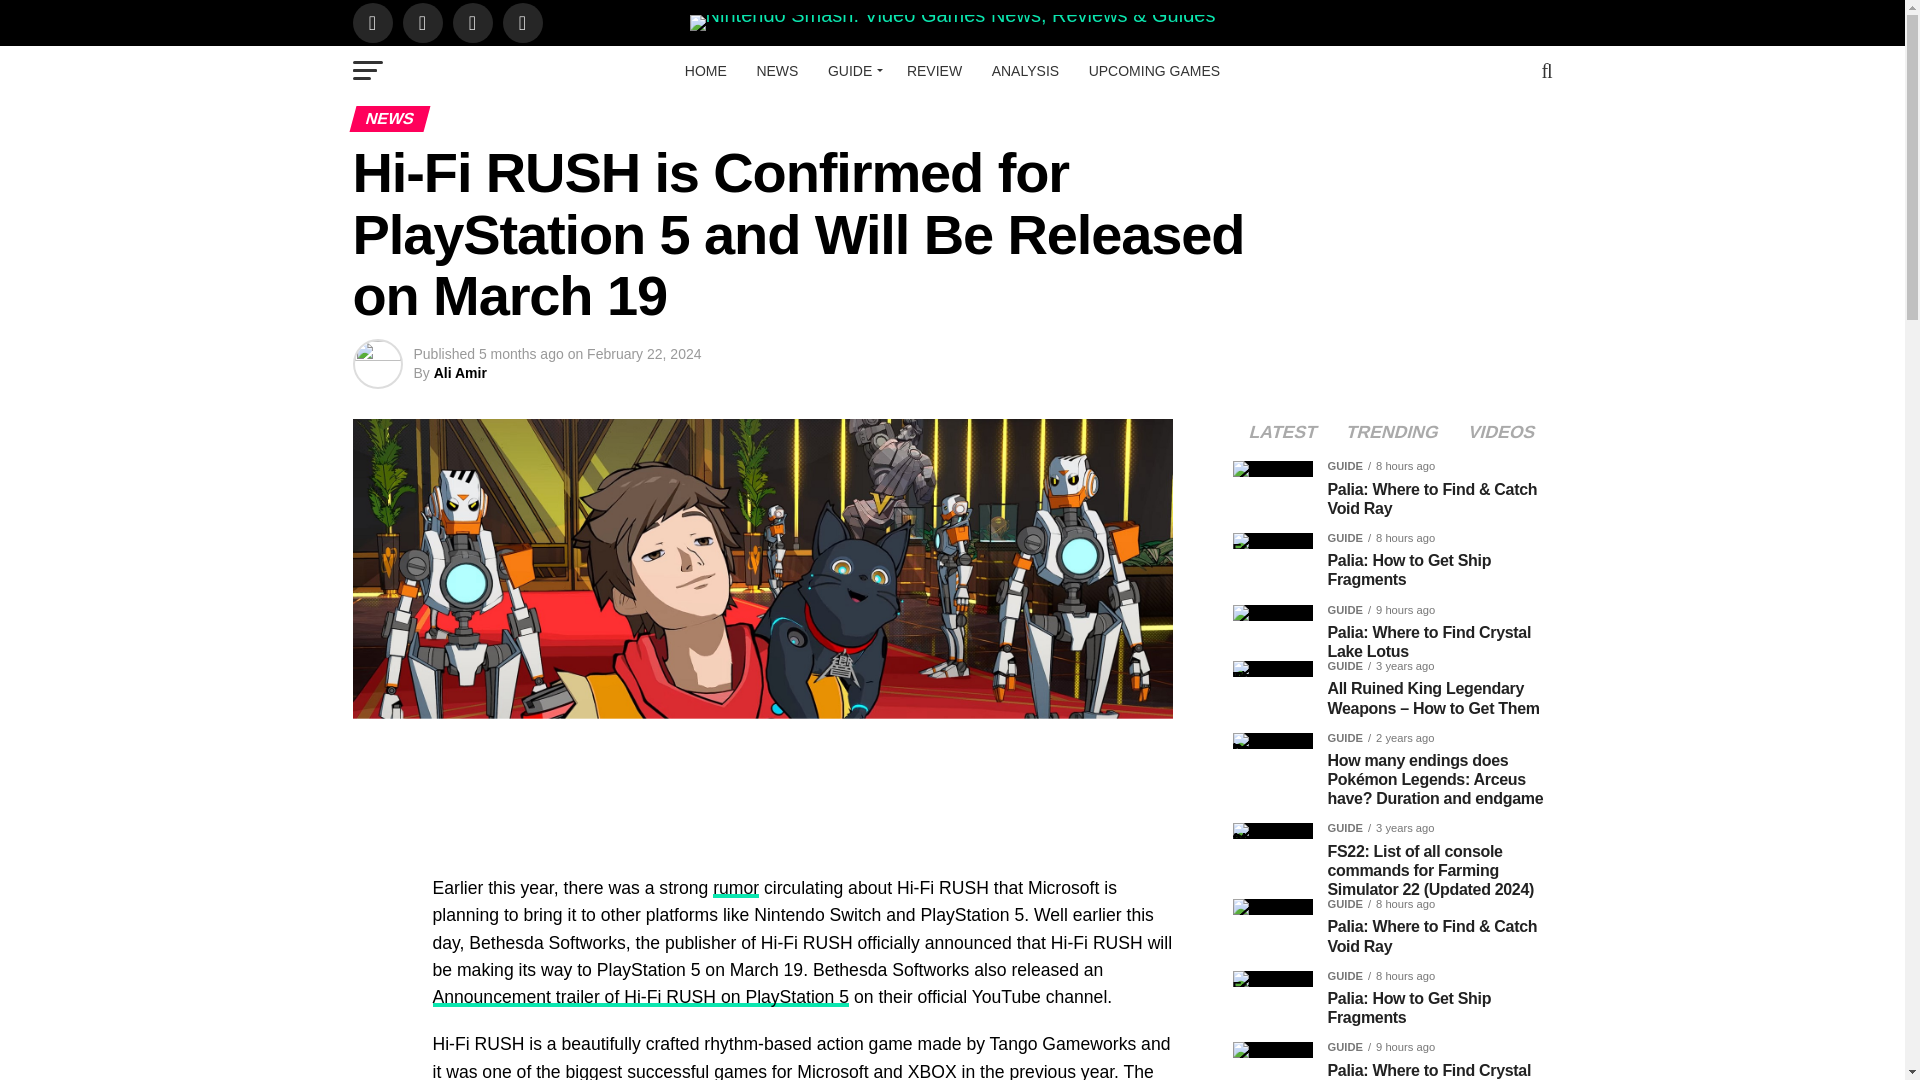 This screenshot has width=1920, height=1080. Describe the element at coordinates (706, 71) in the screenshot. I see `HOME` at that location.